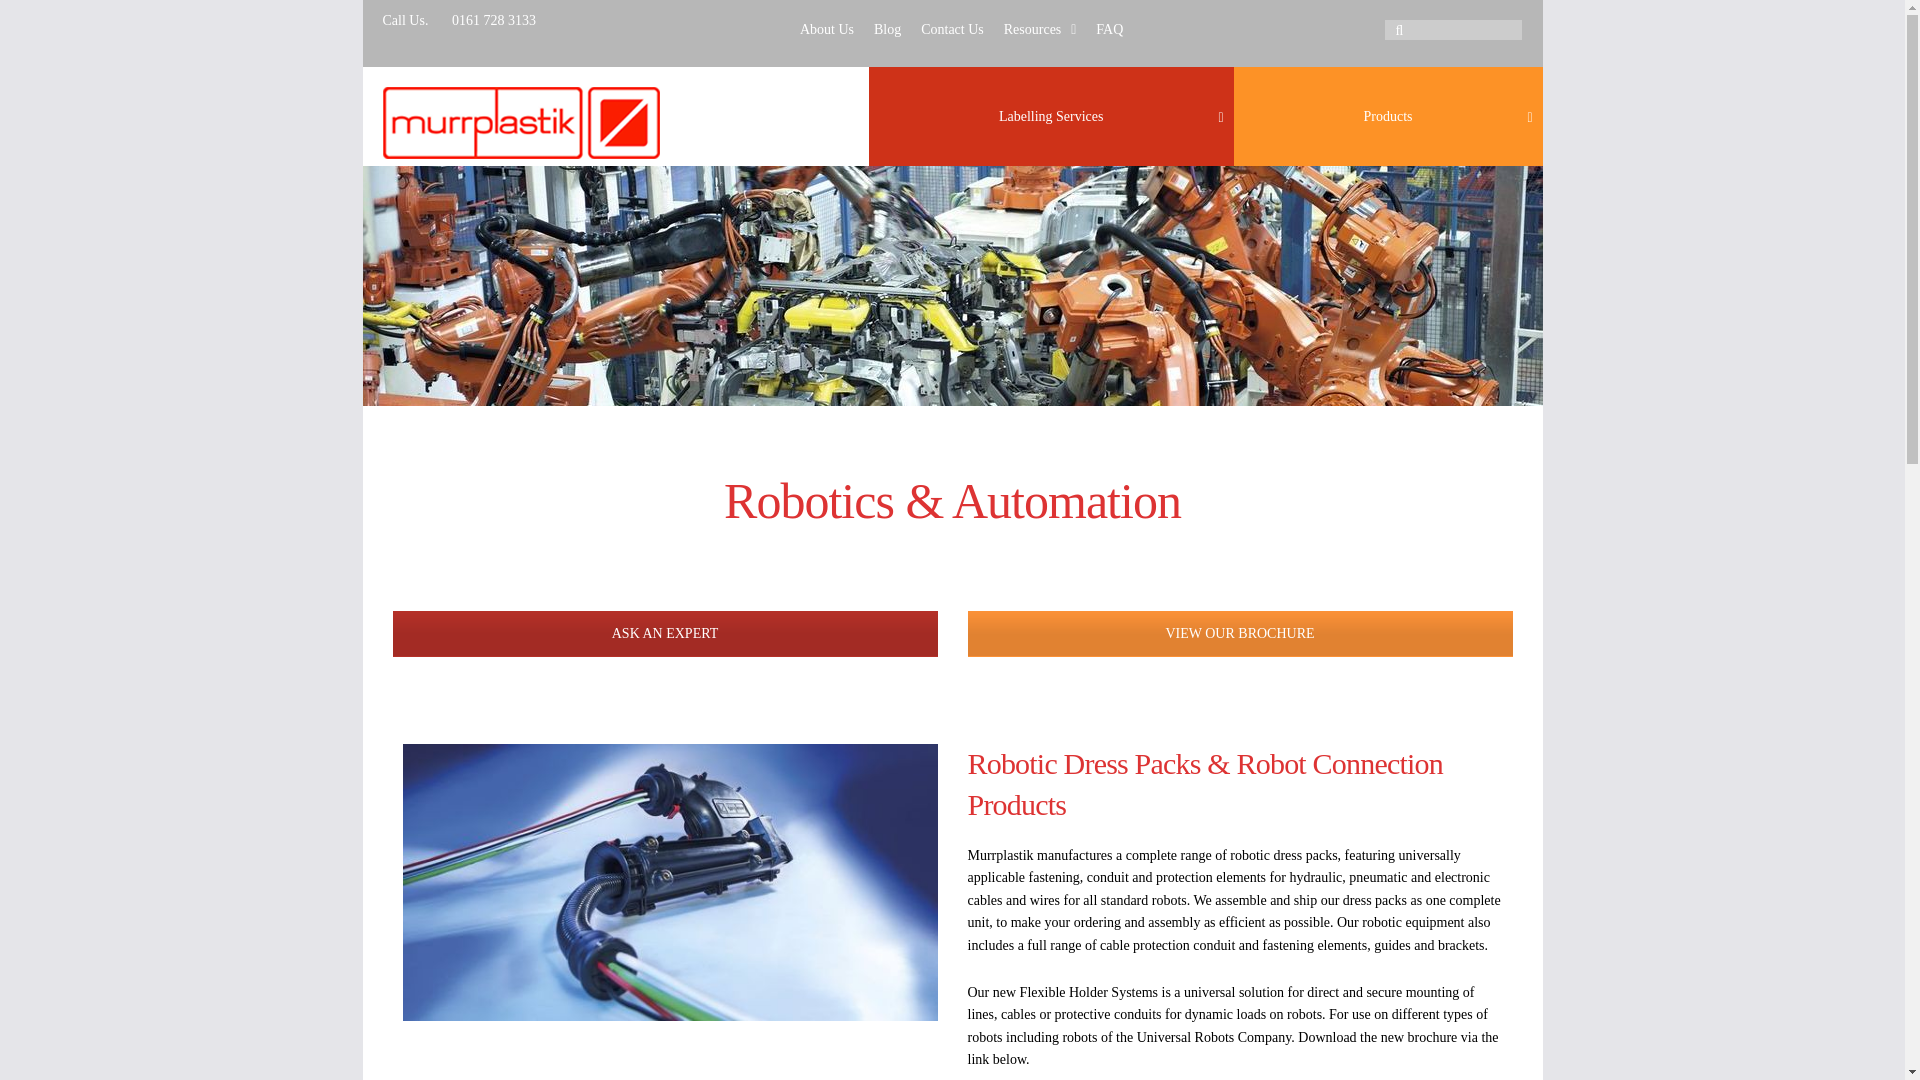 This screenshot has width=1920, height=1080. What do you see at coordinates (1388, 116) in the screenshot?
I see `About Us` at bounding box center [1388, 116].